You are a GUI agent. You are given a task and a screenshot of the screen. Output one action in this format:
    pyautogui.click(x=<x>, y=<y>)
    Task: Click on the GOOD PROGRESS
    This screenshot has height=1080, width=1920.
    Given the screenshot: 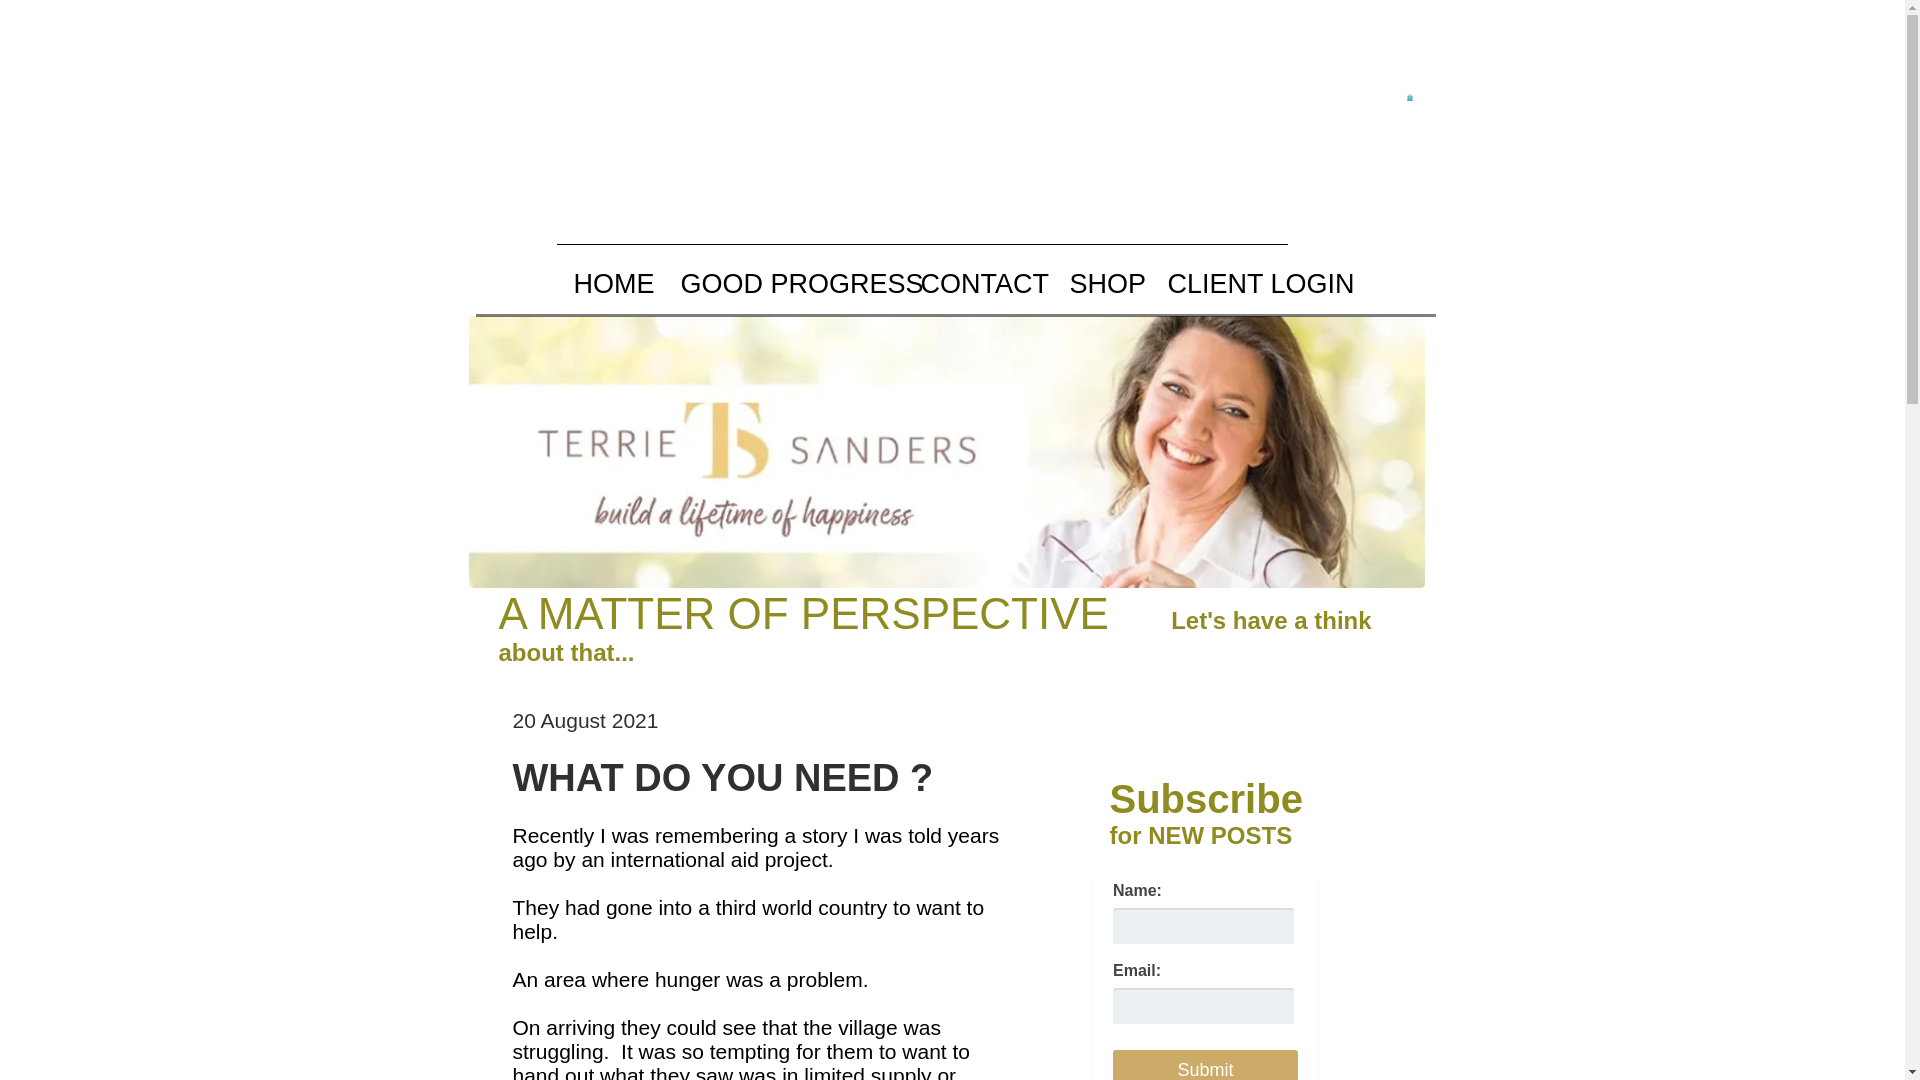 What is the action you would take?
    pyautogui.click(x=784, y=284)
    